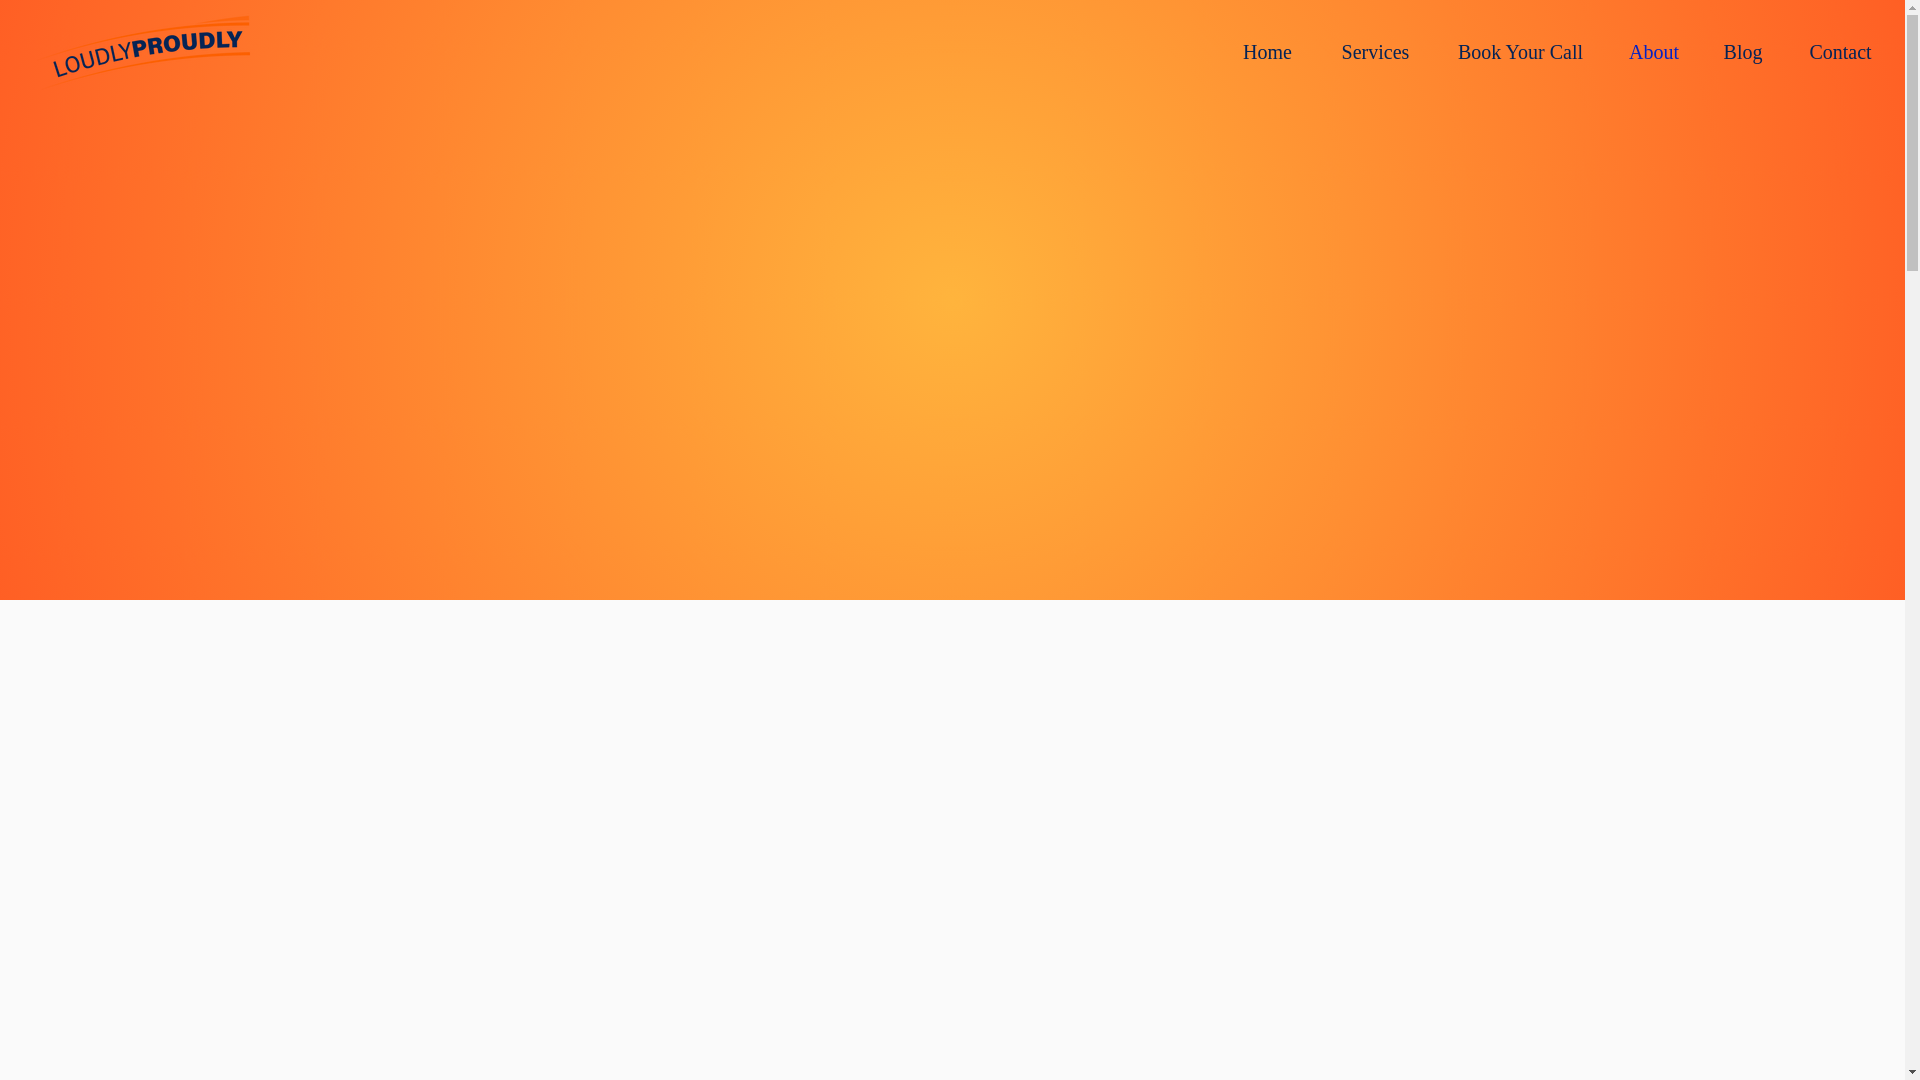 This screenshot has height=1080, width=1920. Describe the element at coordinates (1653, 52) in the screenshot. I see `About` at that location.